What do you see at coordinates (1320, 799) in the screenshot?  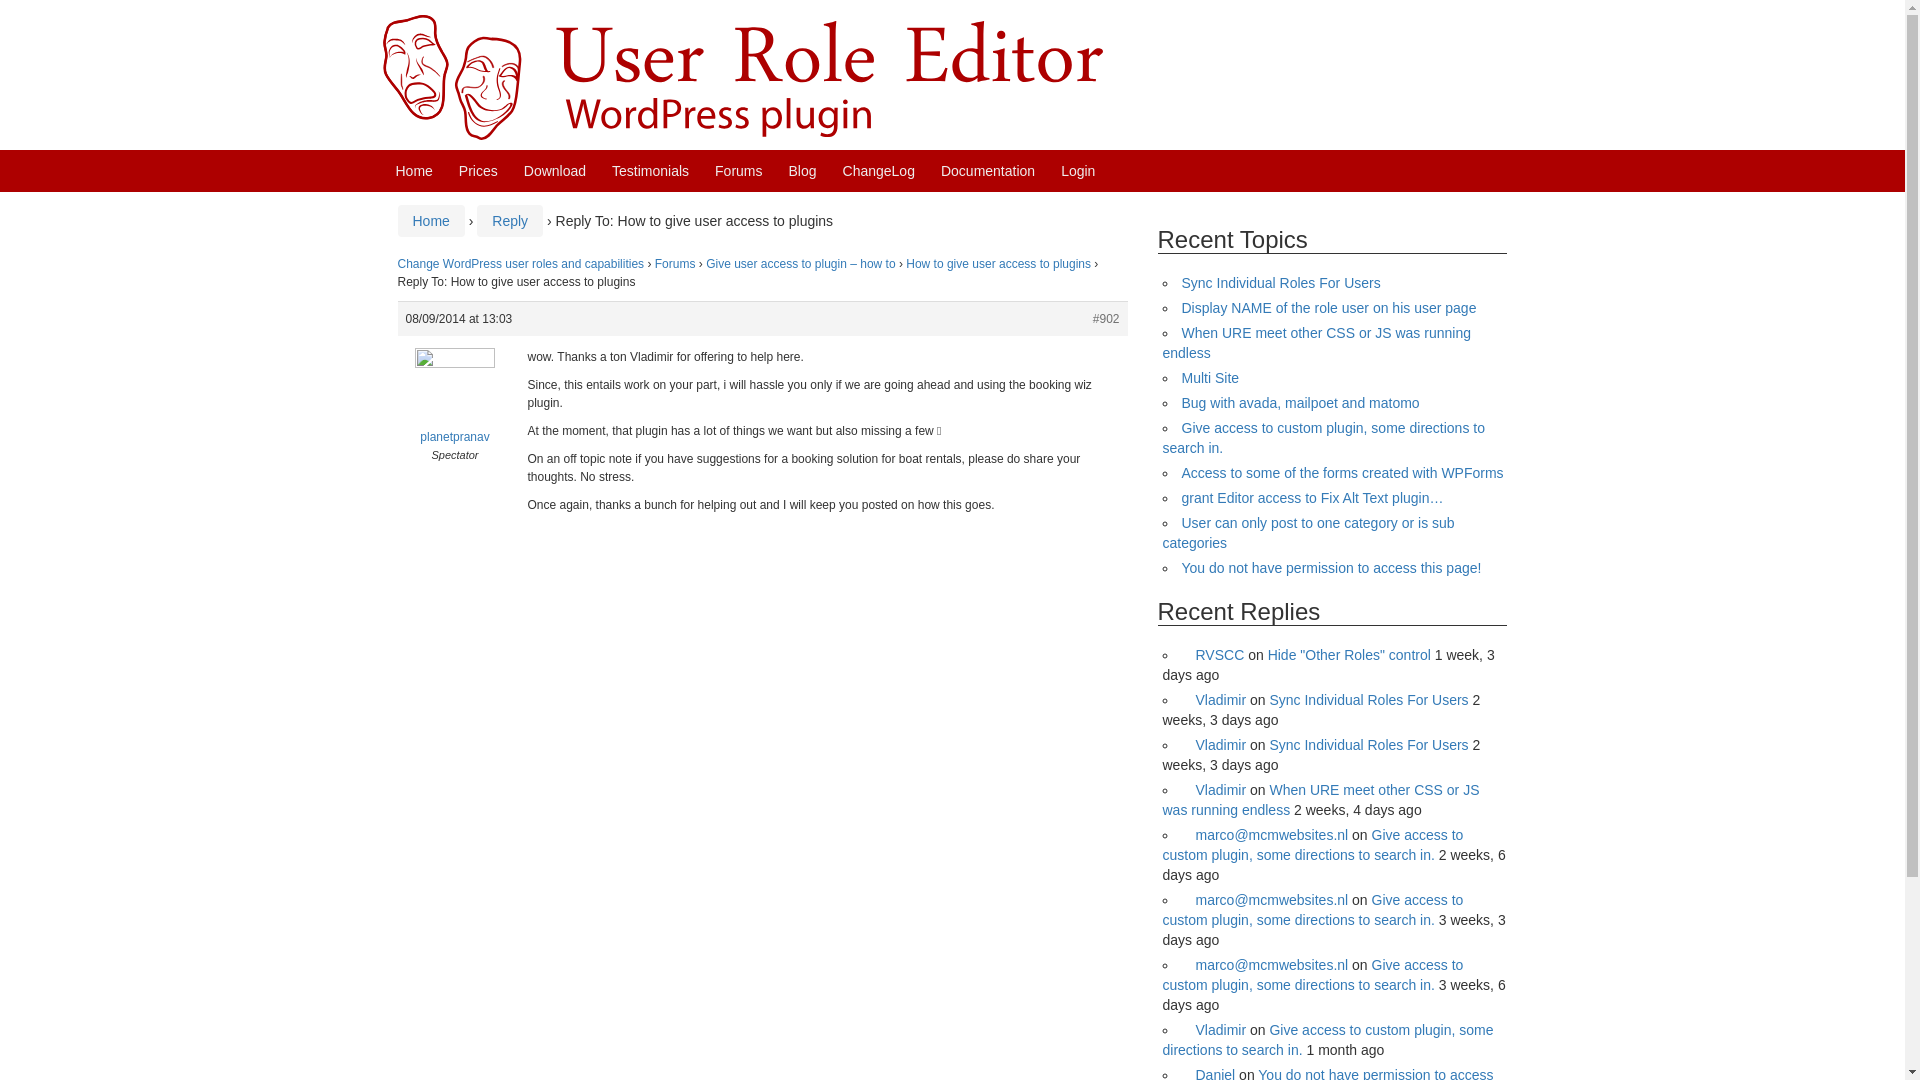 I see `When URE meet other CSS or JS was running endless` at bounding box center [1320, 799].